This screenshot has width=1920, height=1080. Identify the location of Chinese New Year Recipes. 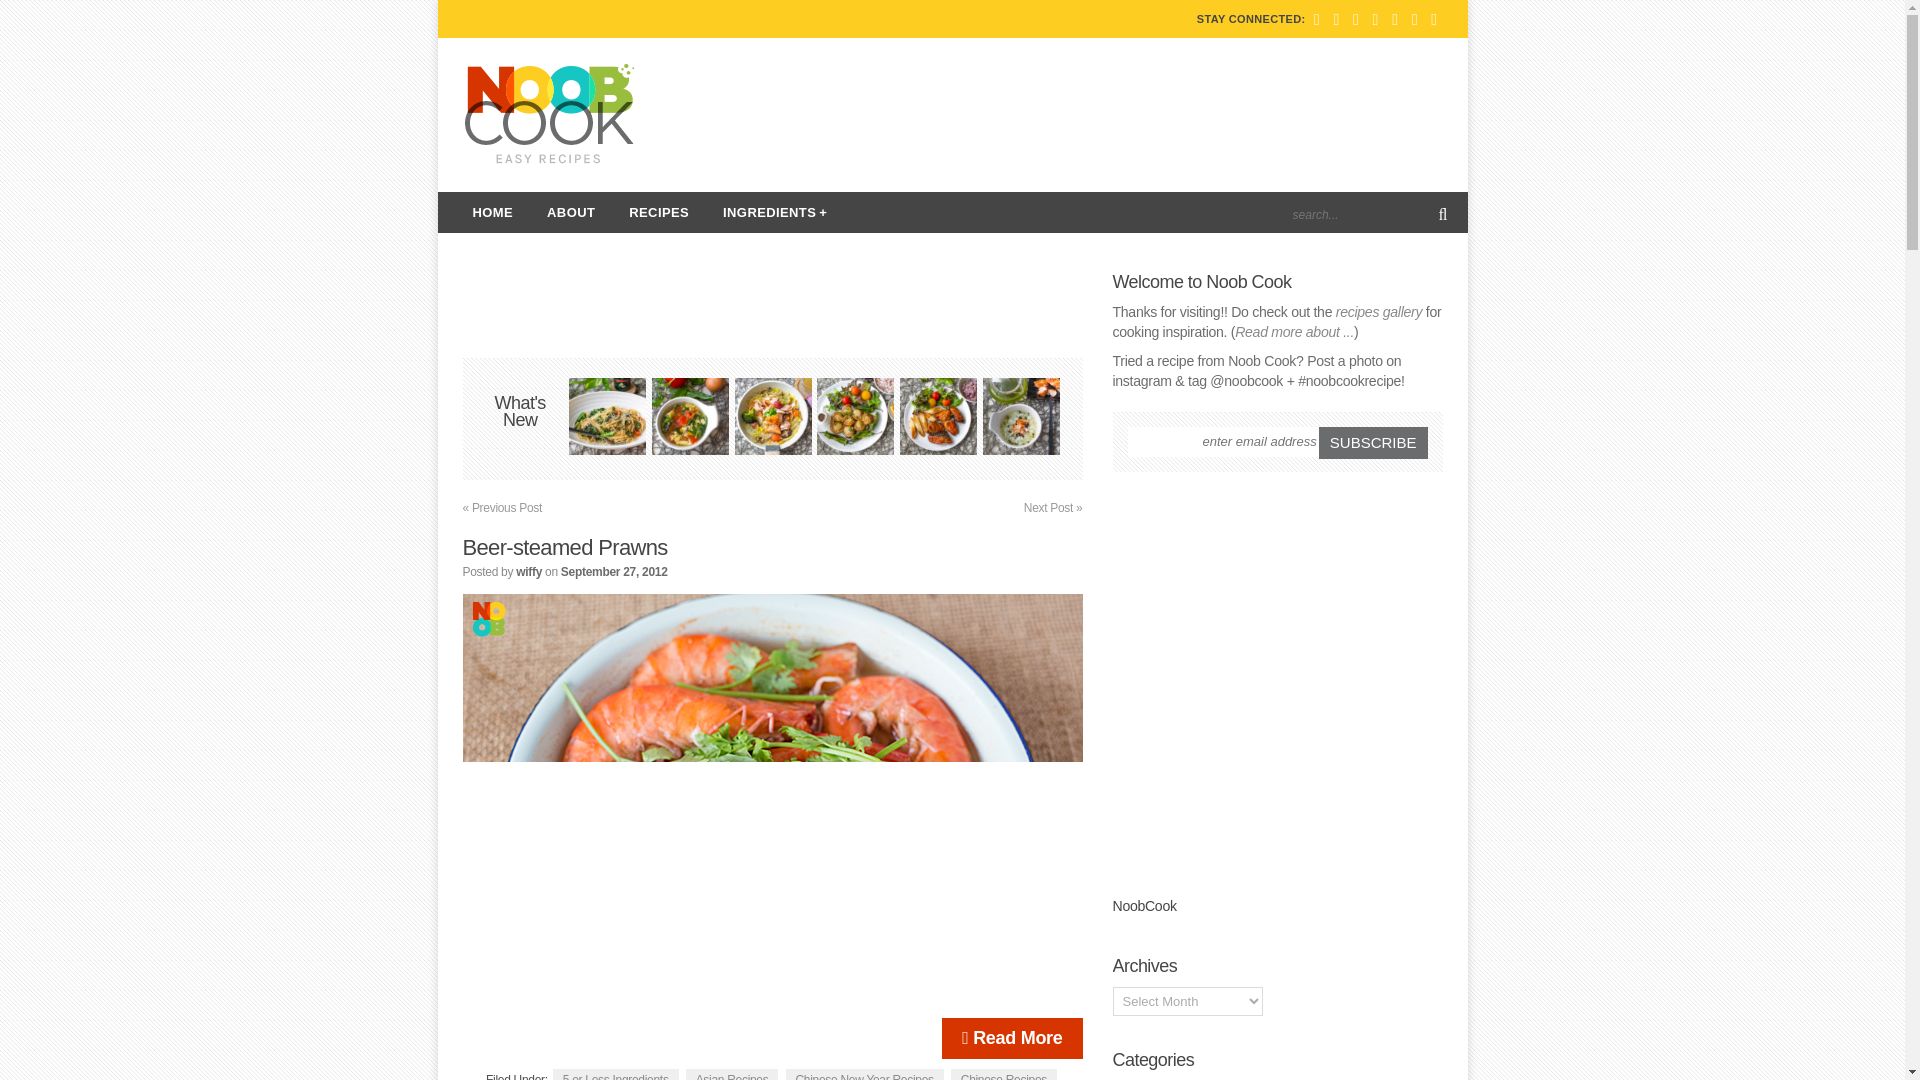
(864, 1074).